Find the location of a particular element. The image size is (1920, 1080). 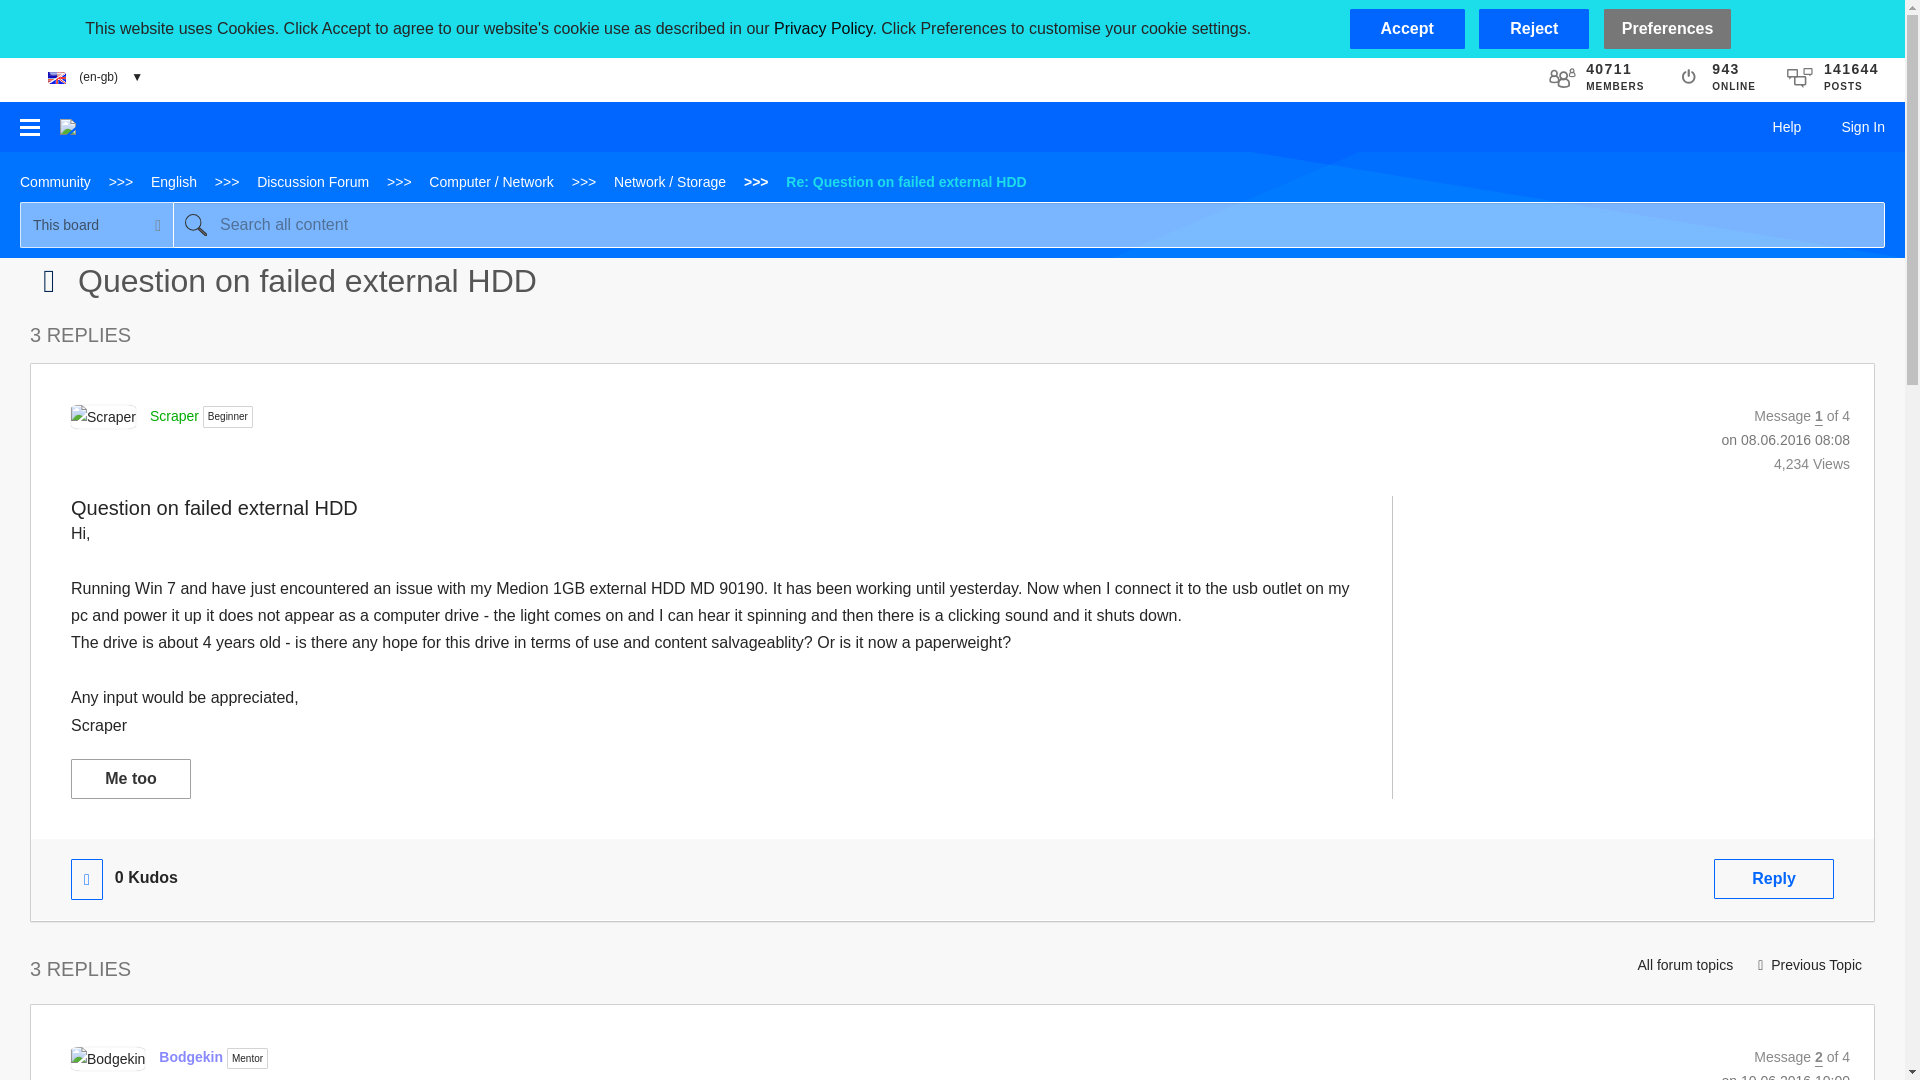

Search Granularity is located at coordinates (96, 224).